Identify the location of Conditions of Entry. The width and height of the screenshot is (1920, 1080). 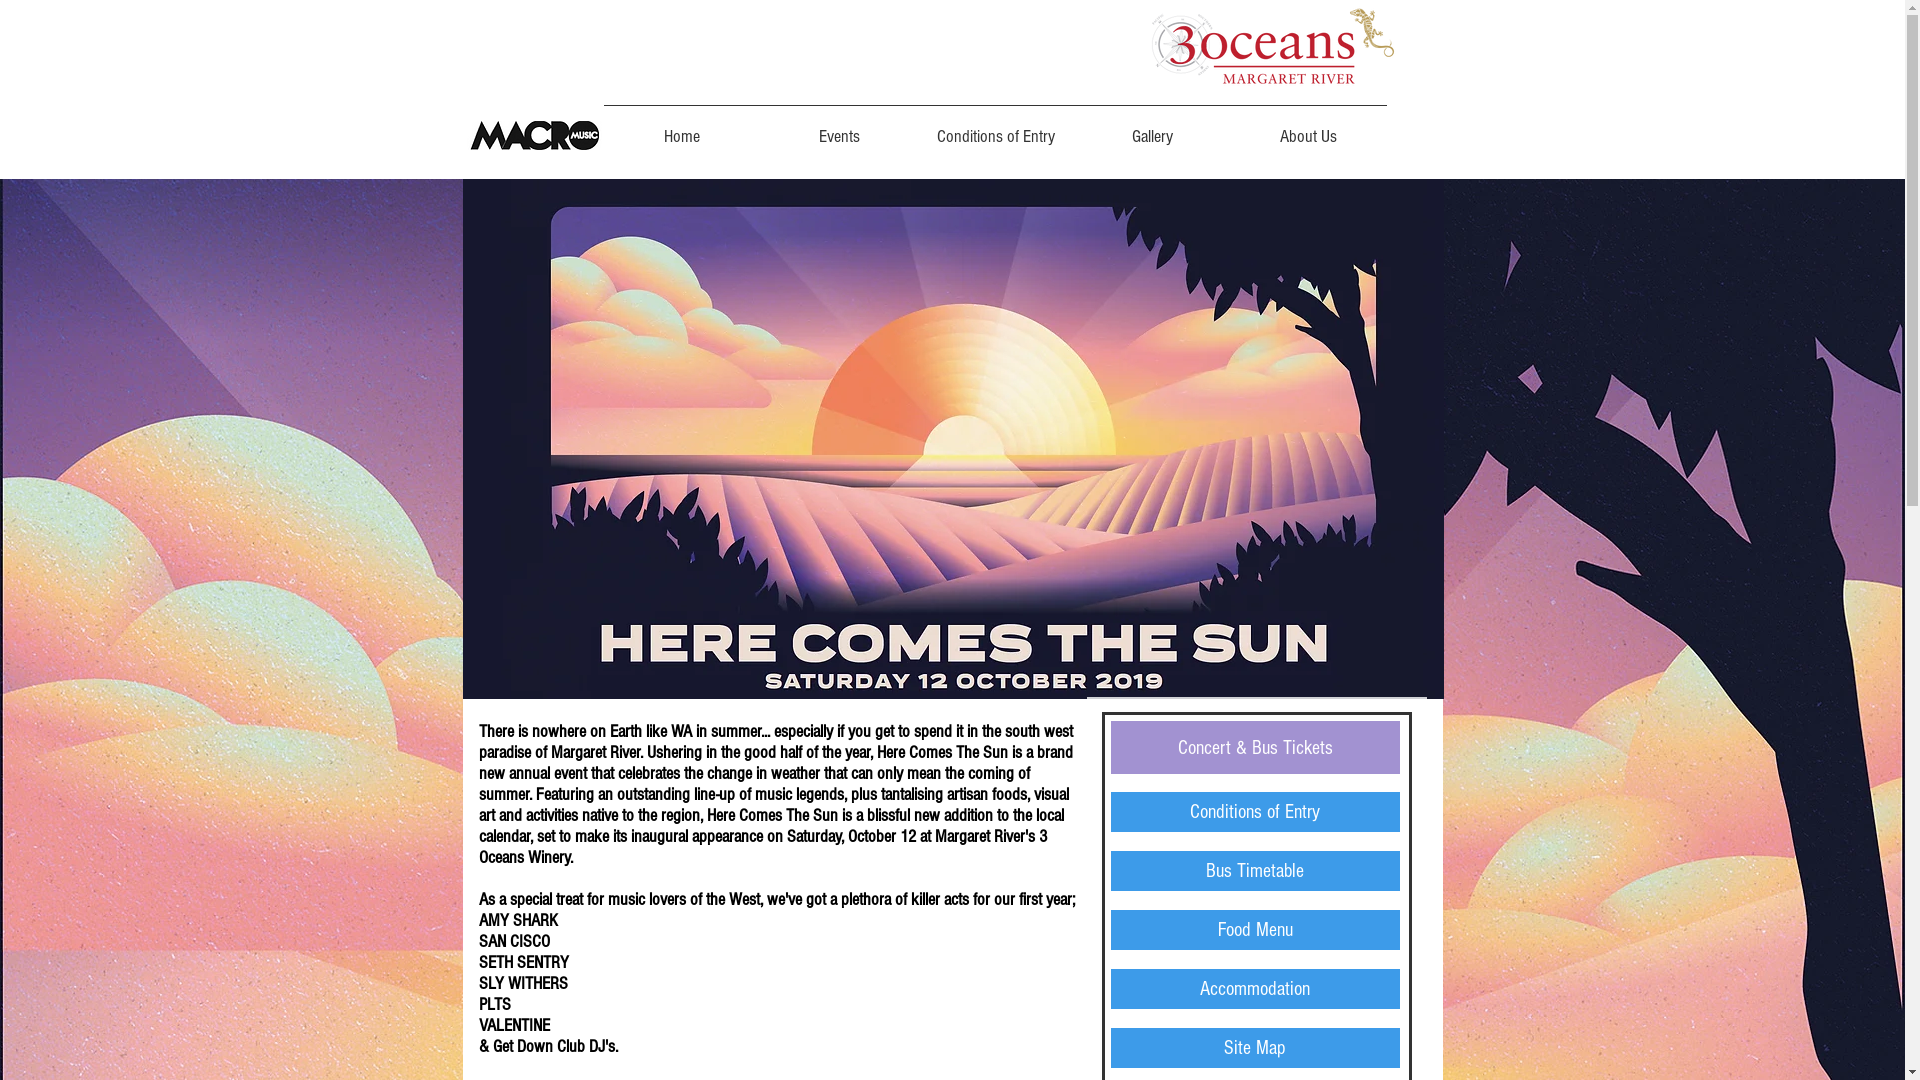
(1254, 812).